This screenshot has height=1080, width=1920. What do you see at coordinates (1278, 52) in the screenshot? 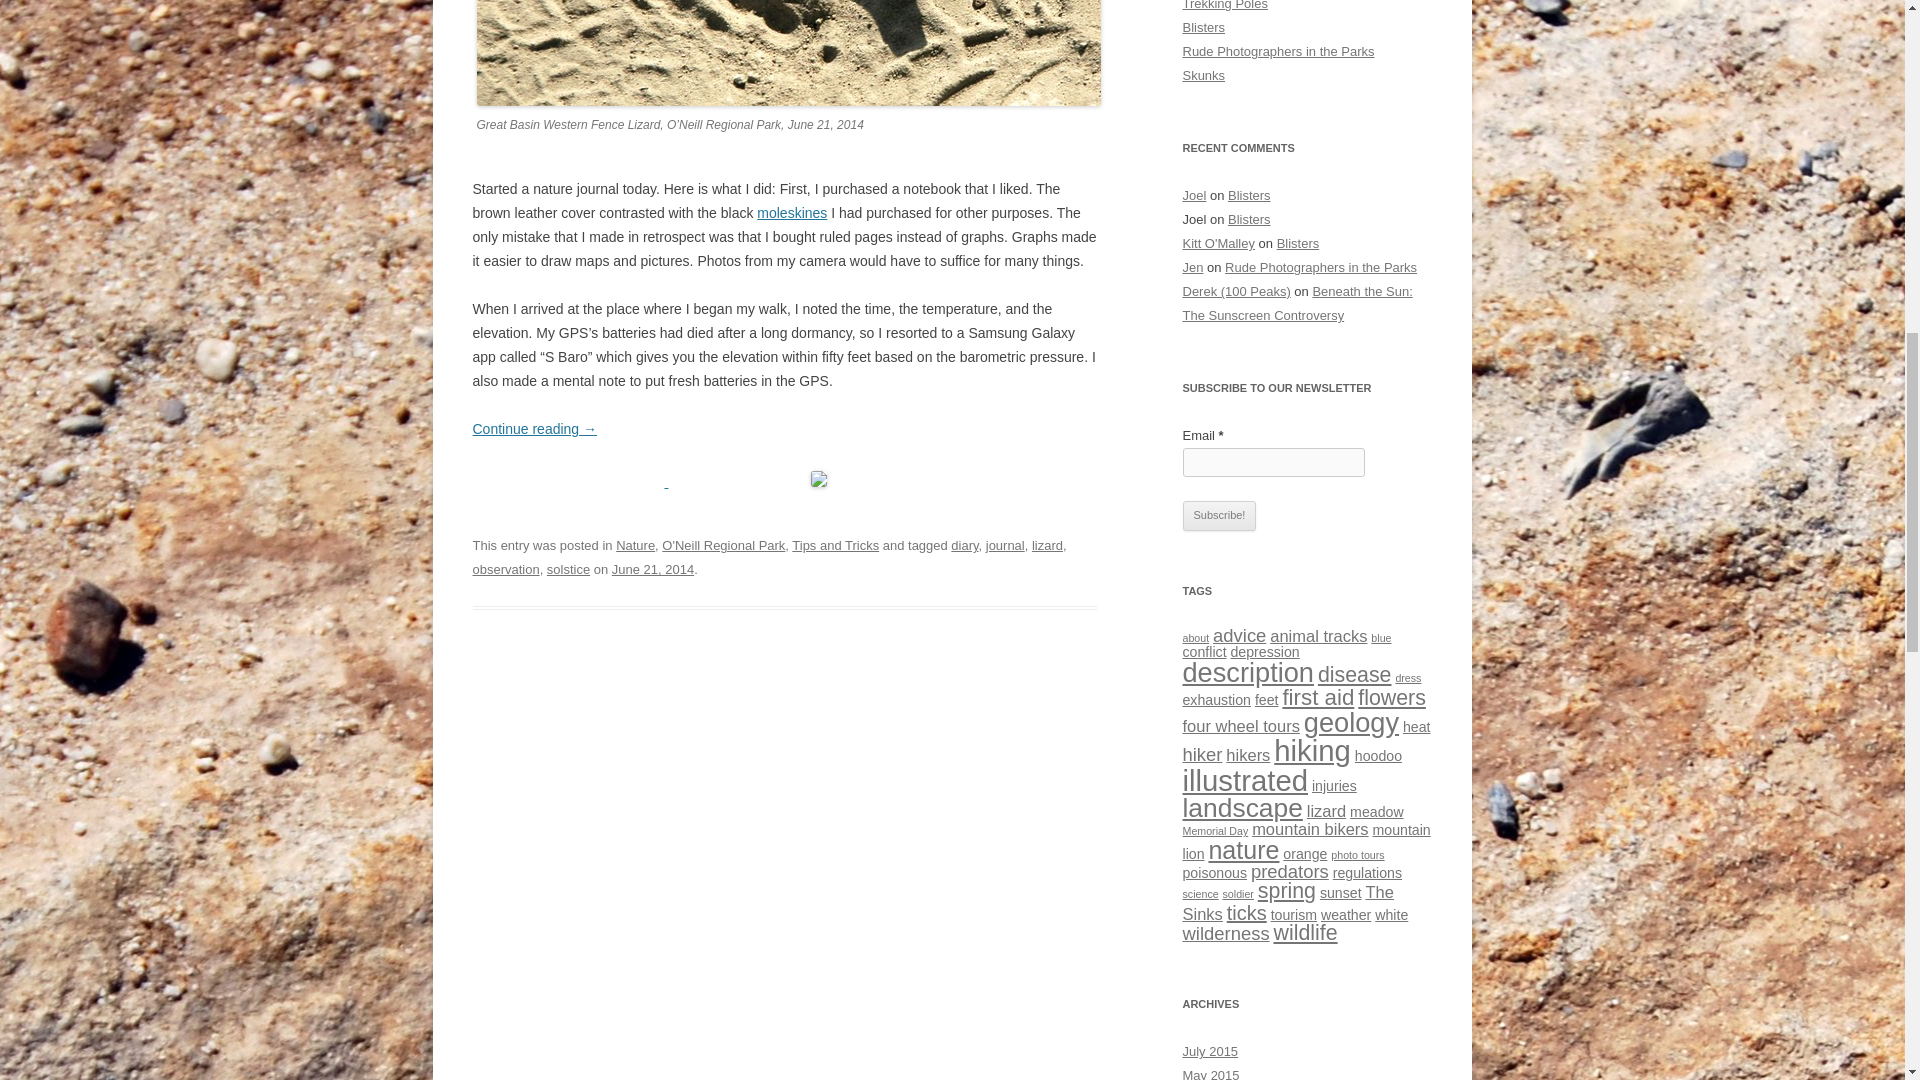
I see `Rude Photographers in the Parks` at bounding box center [1278, 52].